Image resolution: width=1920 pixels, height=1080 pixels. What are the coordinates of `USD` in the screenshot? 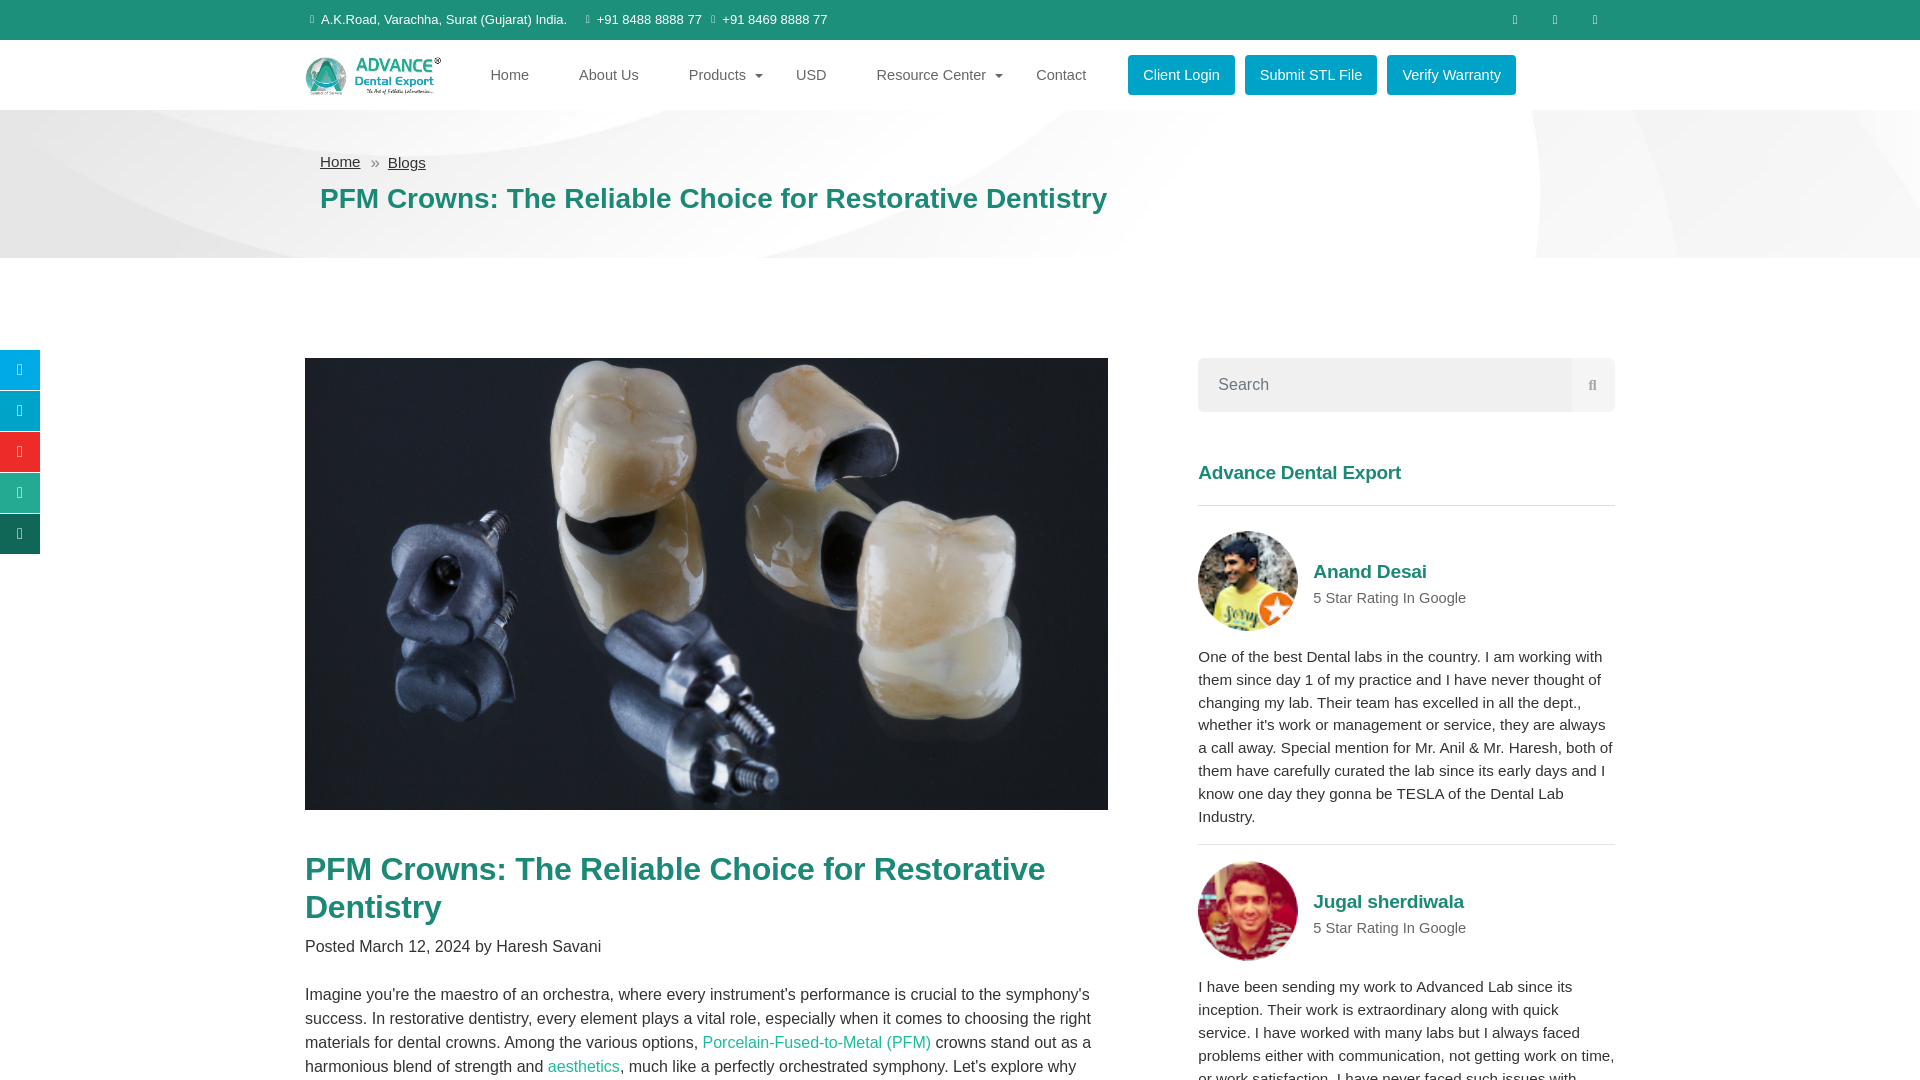 It's located at (818, 74).